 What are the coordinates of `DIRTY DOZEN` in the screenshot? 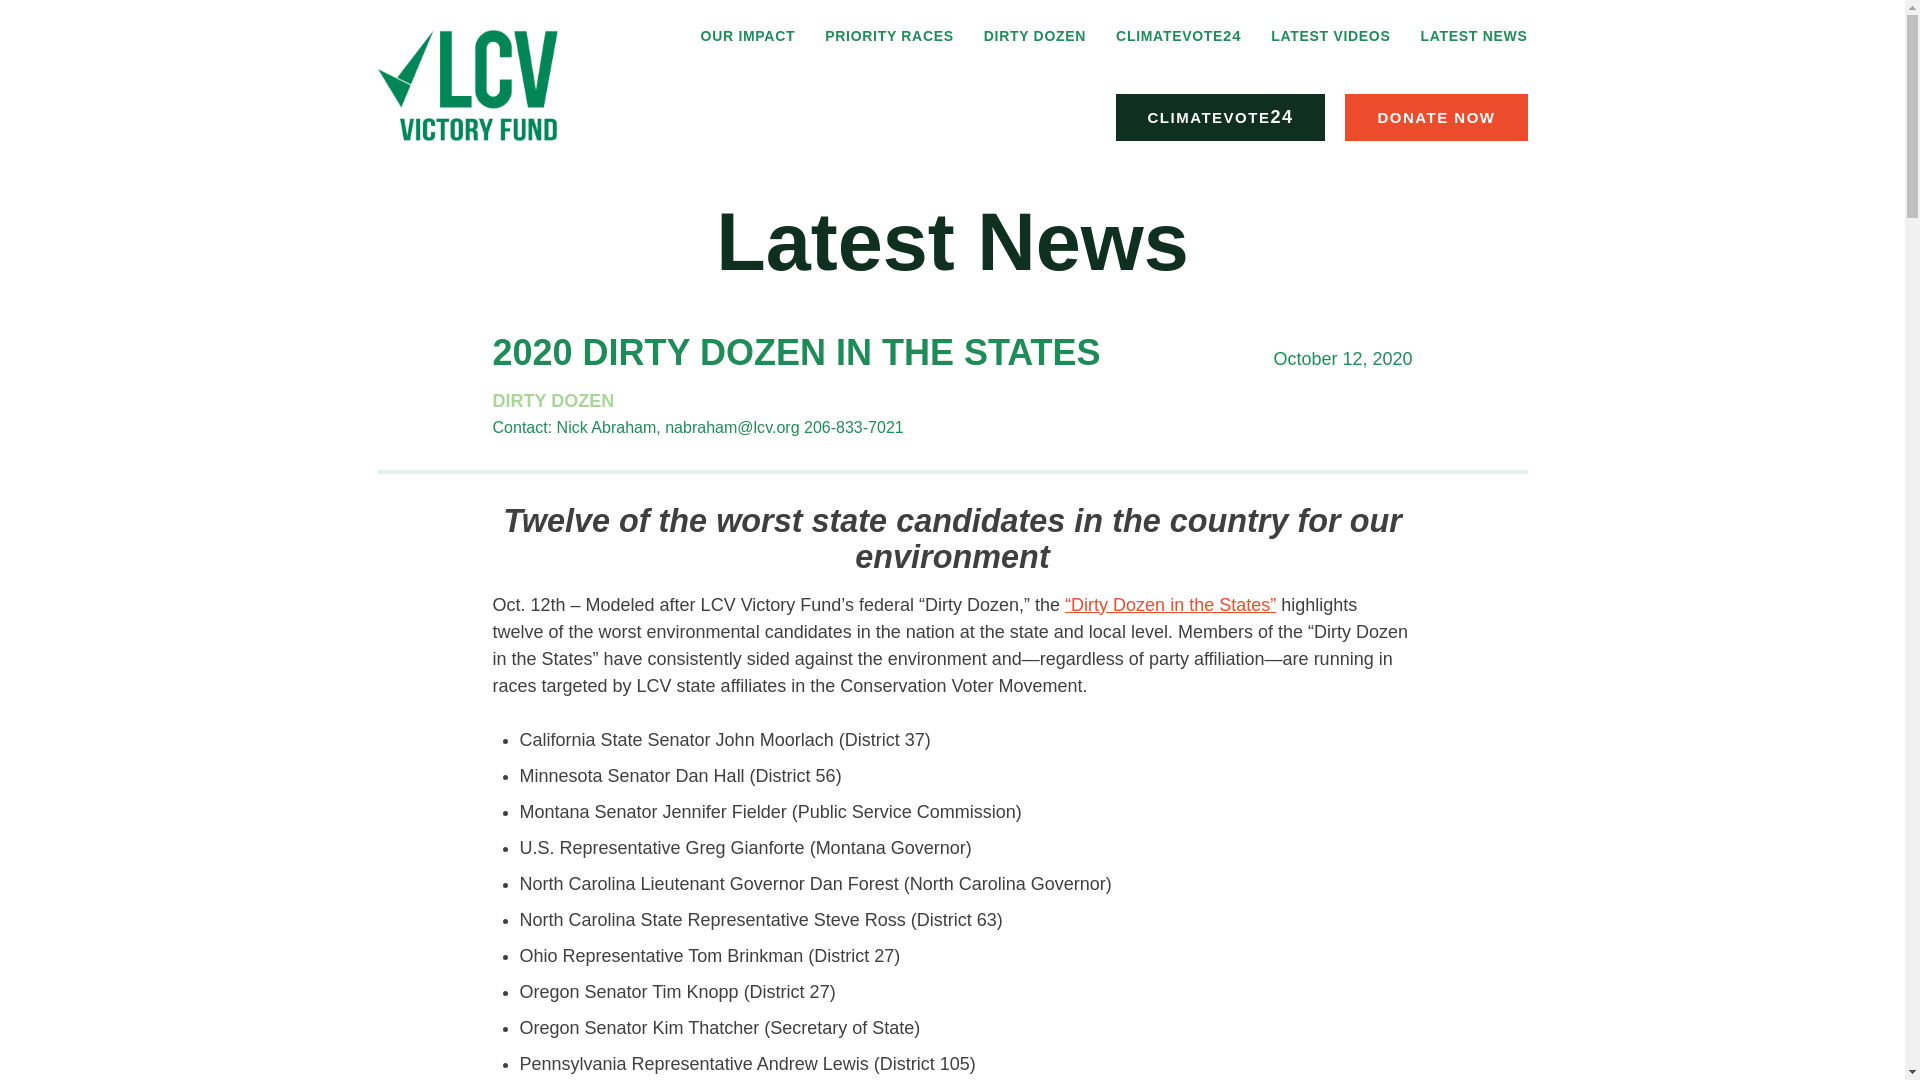 It's located at (552, 400).